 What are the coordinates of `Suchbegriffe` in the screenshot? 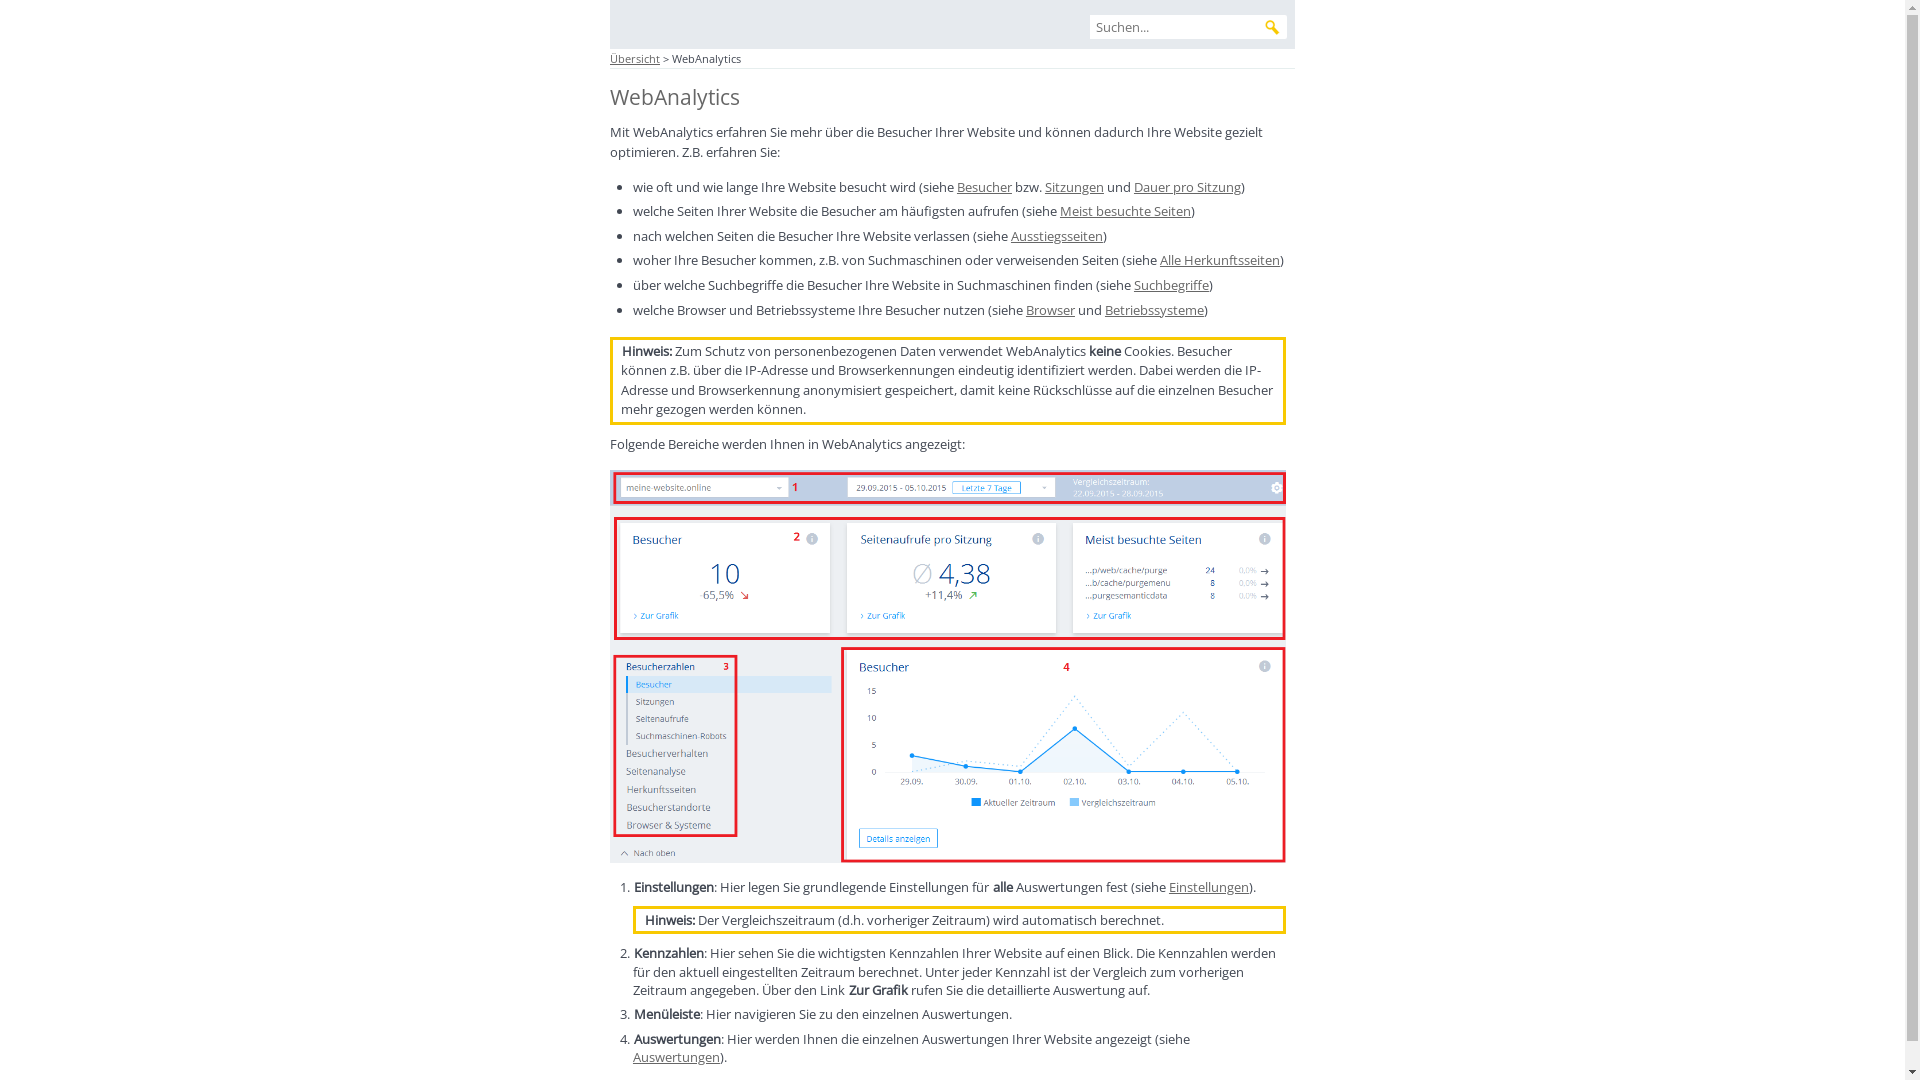 It's located at (1172, 285).